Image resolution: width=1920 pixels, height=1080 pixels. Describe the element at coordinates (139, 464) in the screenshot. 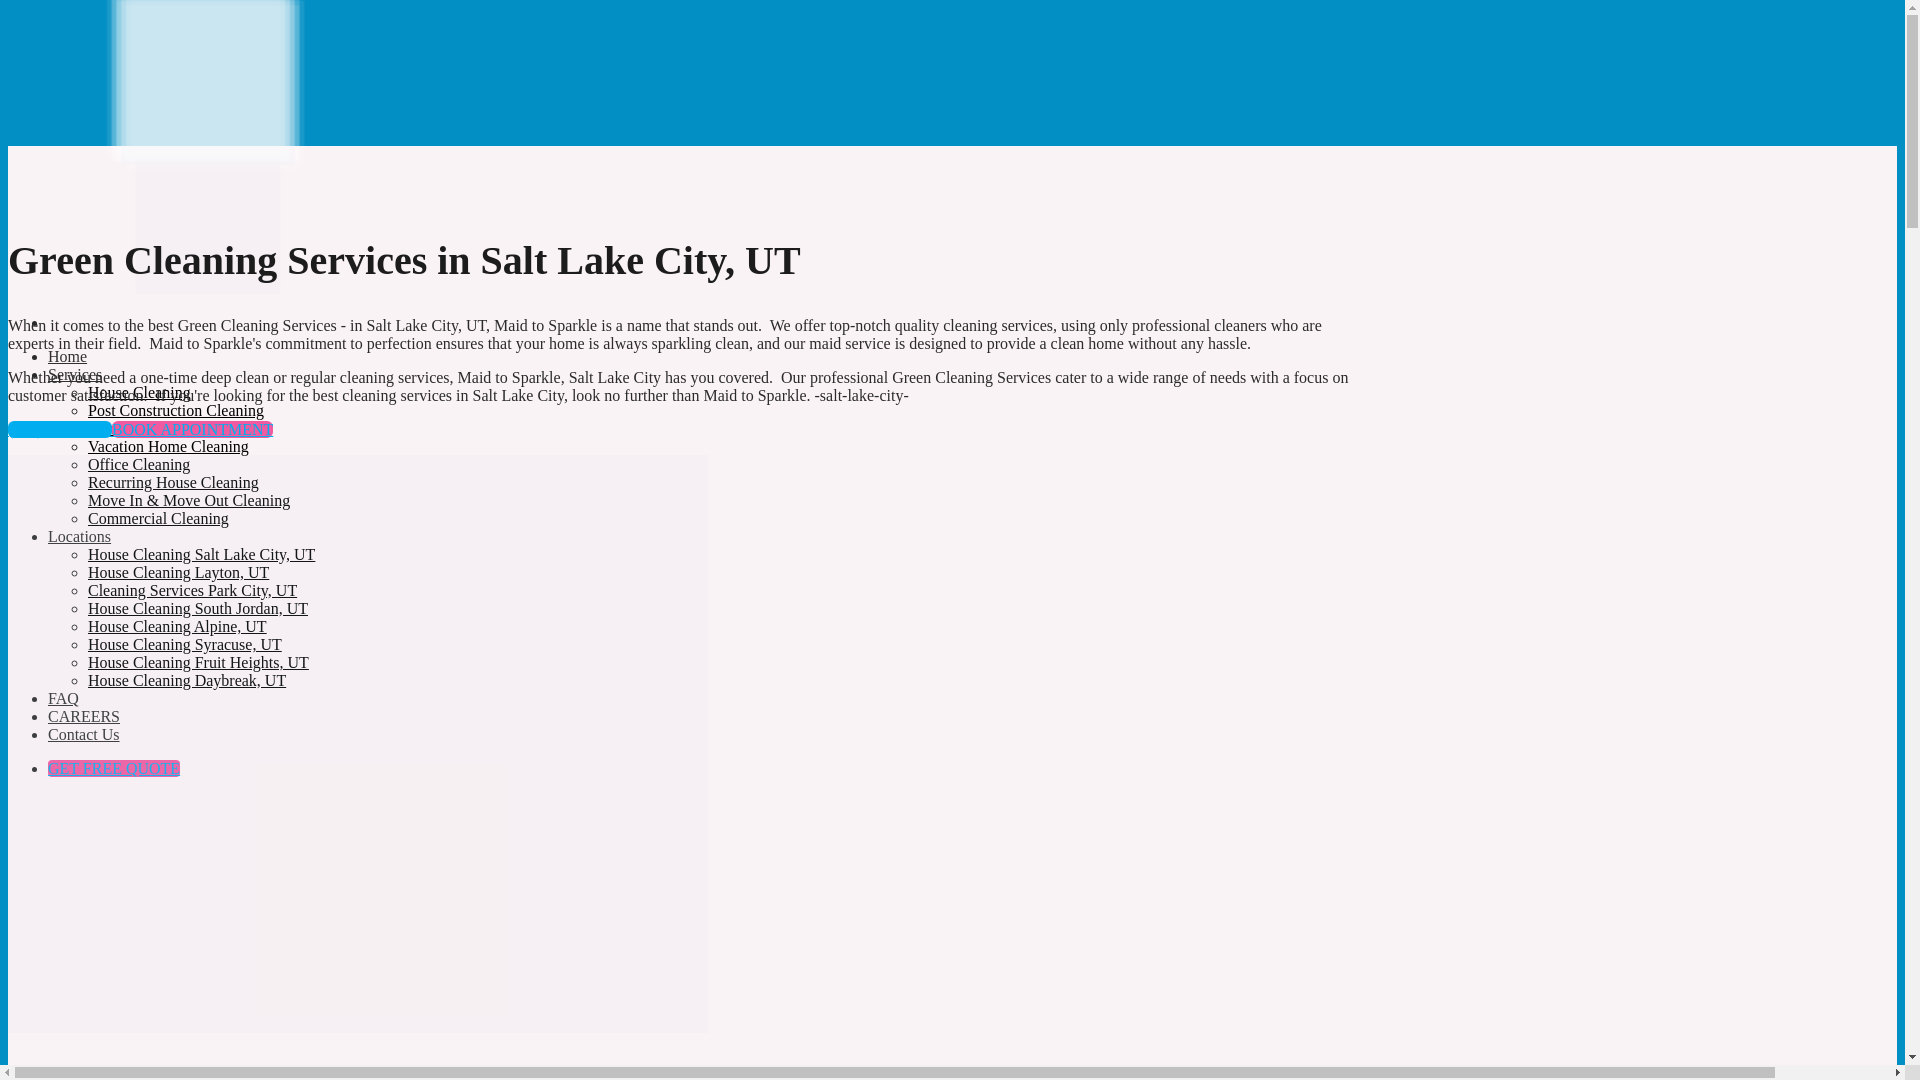

I see `Office Cleaning` at that location.